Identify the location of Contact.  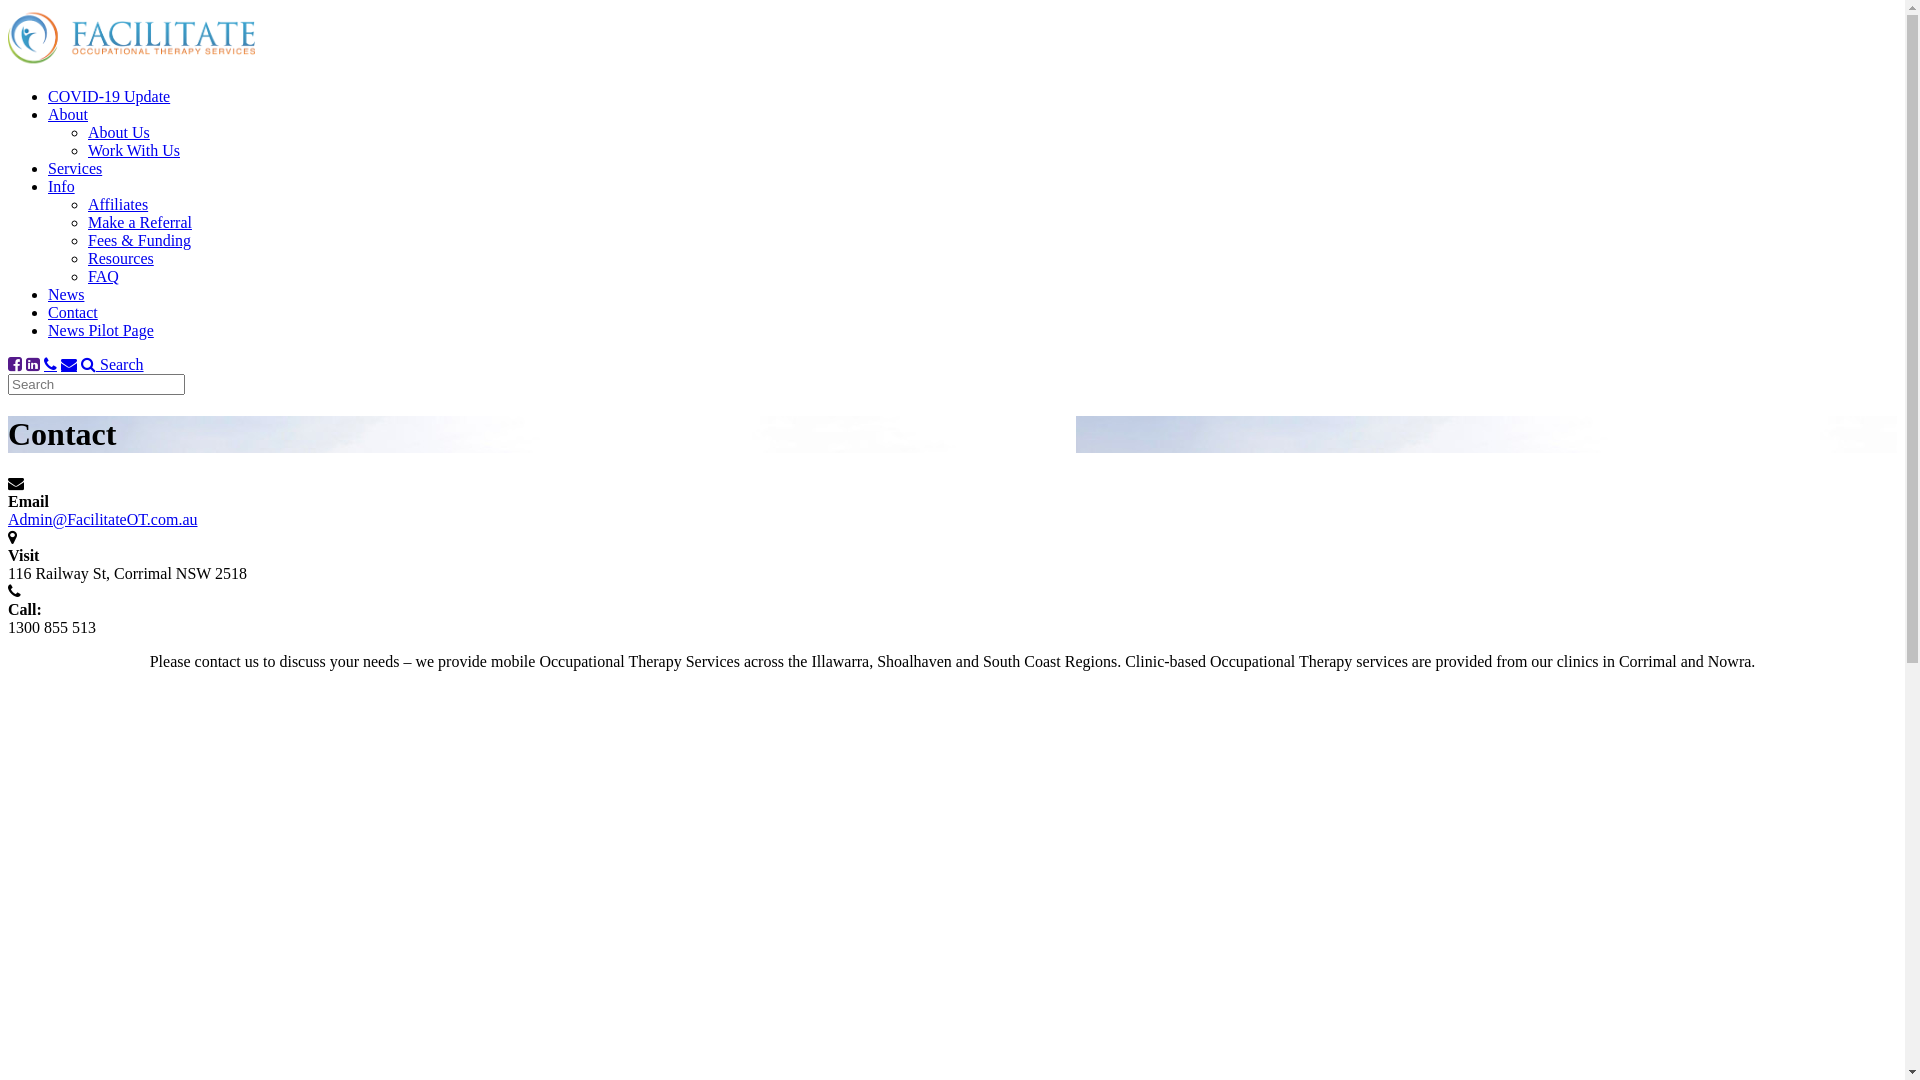
(73, 312).